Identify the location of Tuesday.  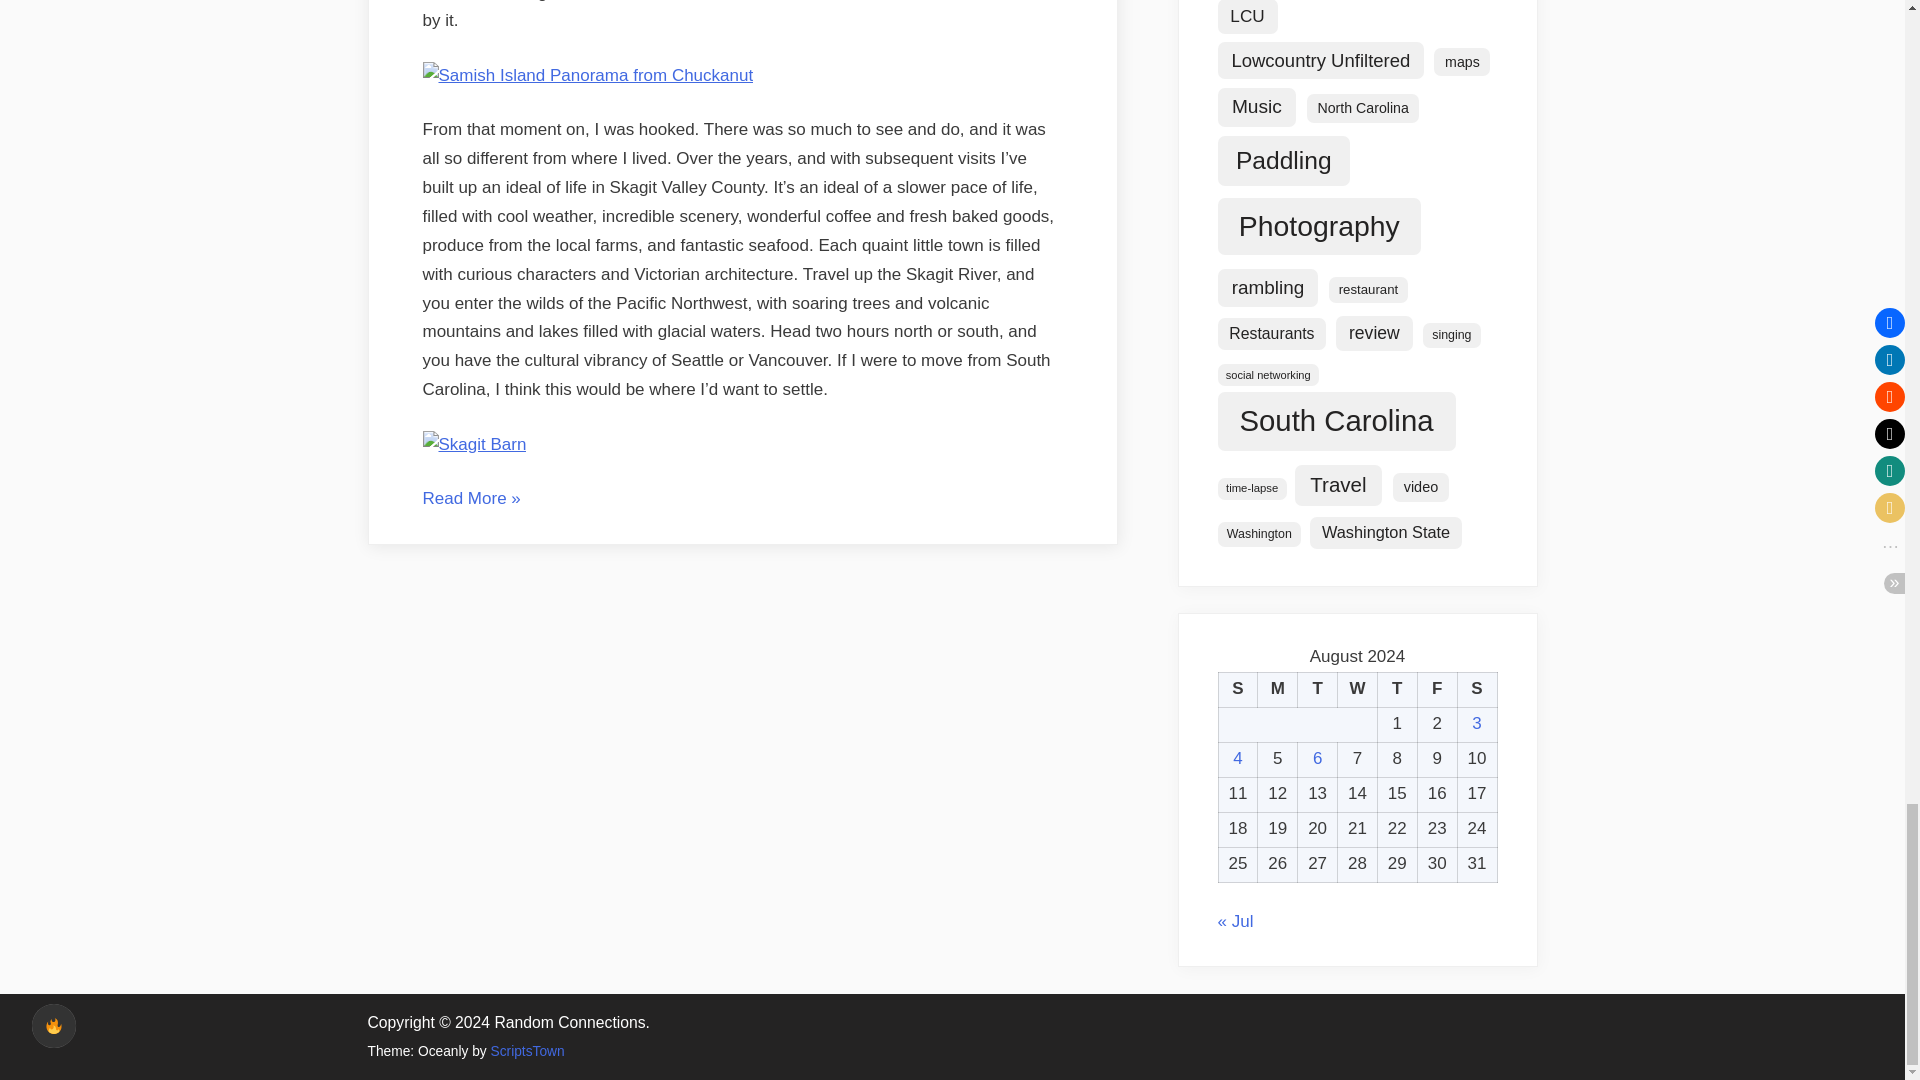
(1318, 689).